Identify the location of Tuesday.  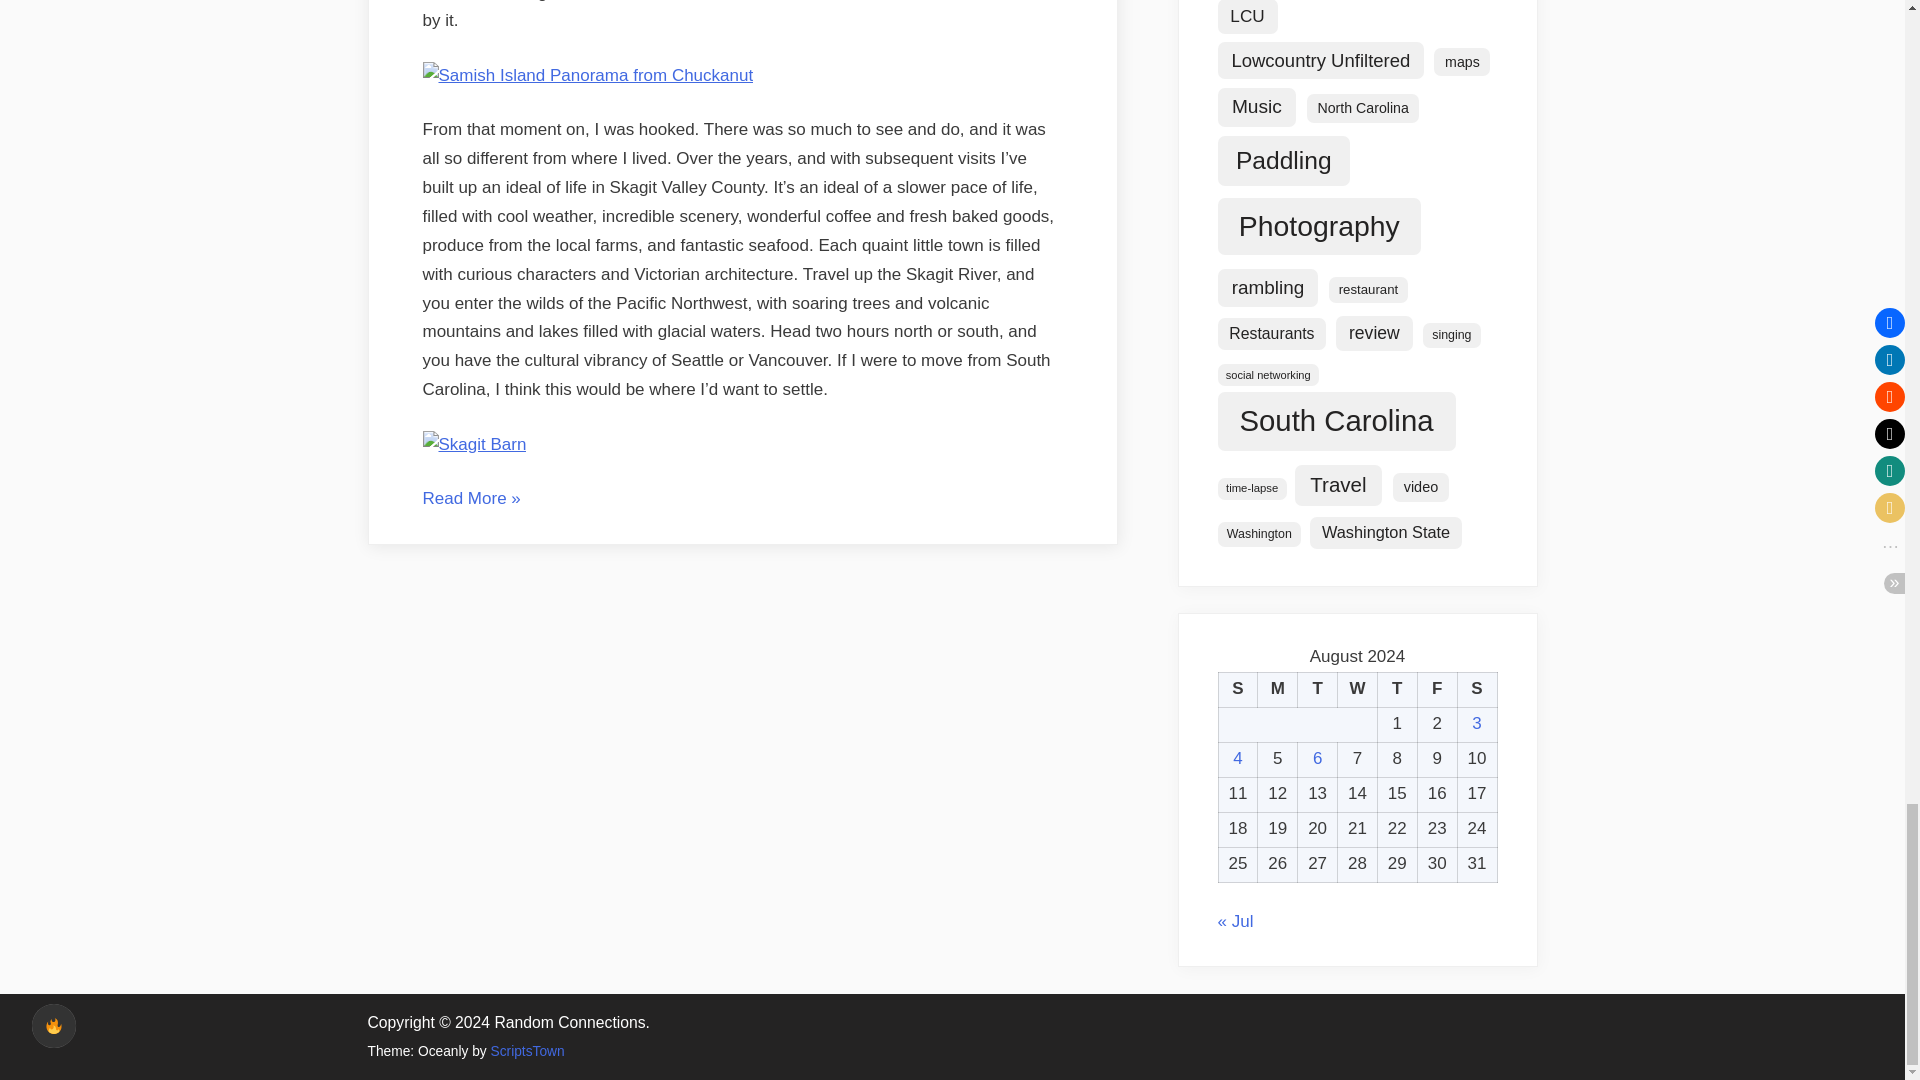
(1318, 689).